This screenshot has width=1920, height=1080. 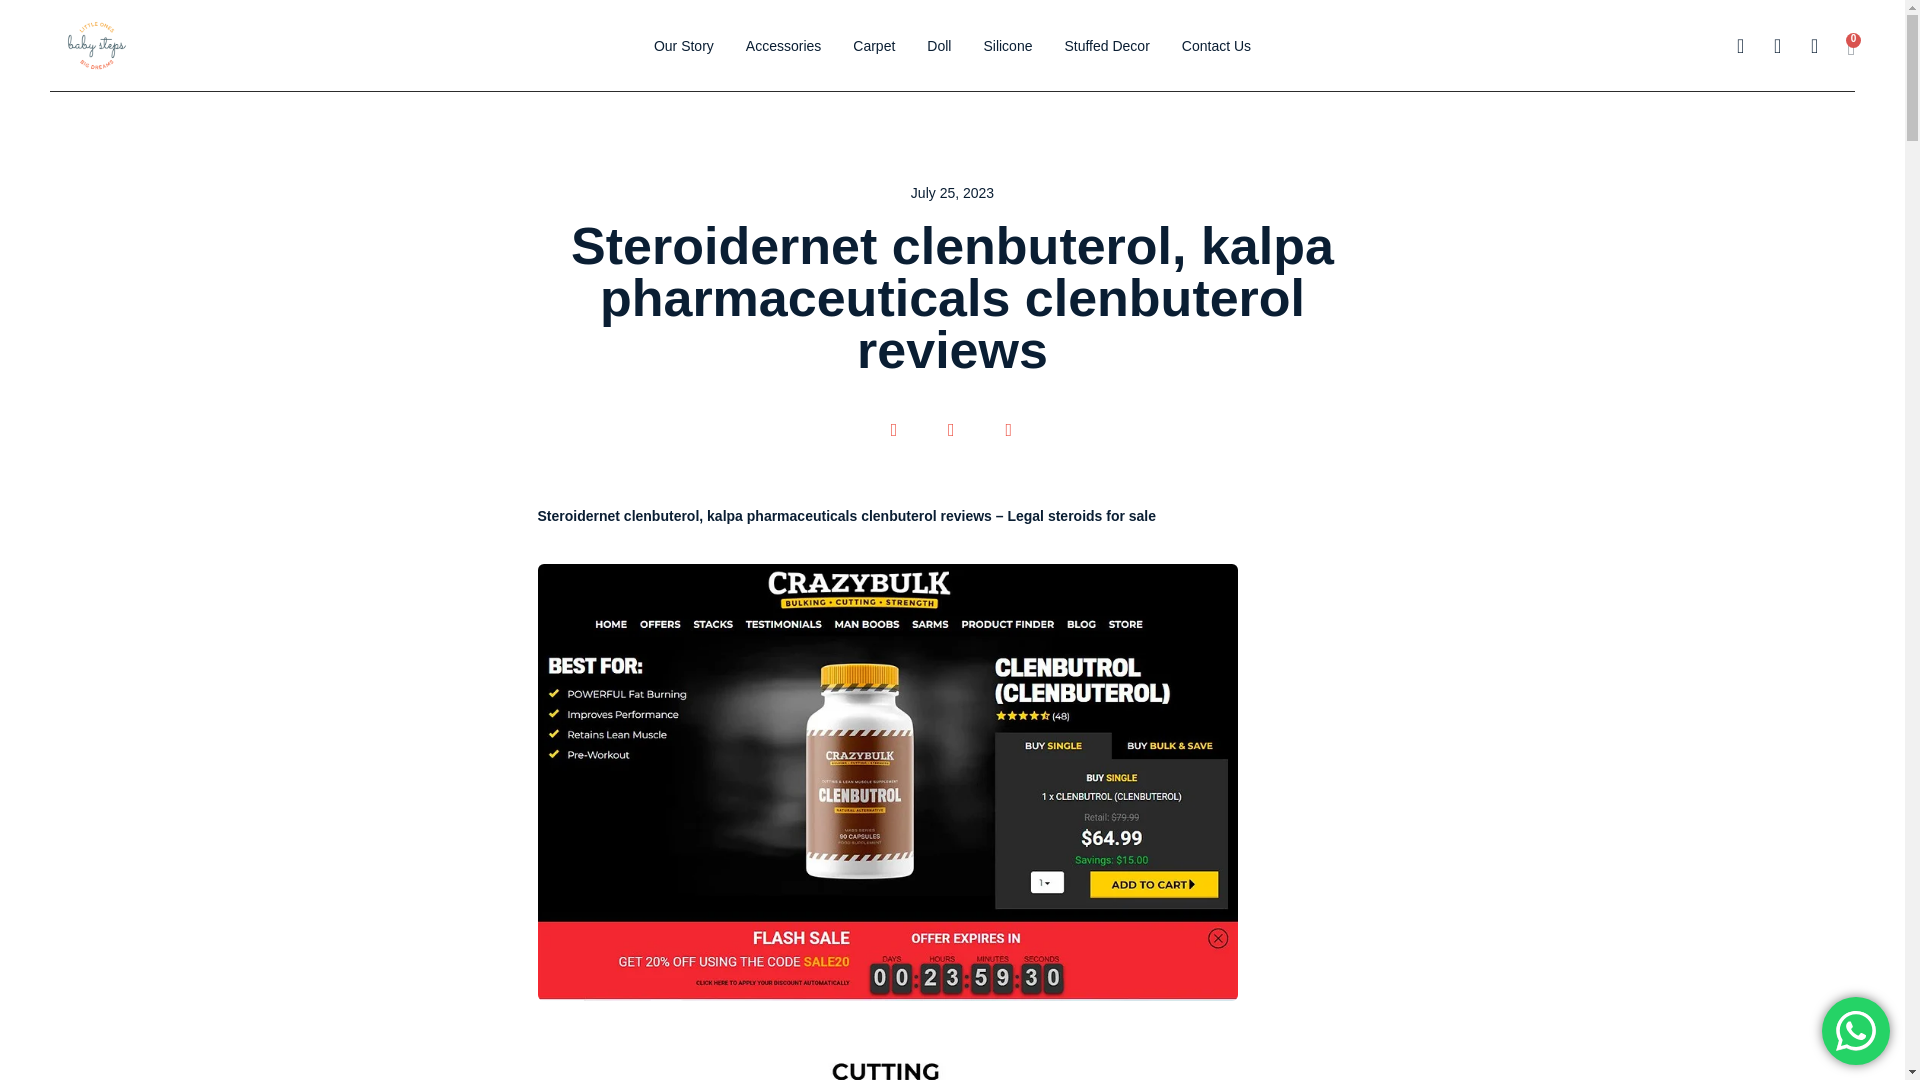 I want to click on WhatsApp us, so click(x=1856, y=1030).